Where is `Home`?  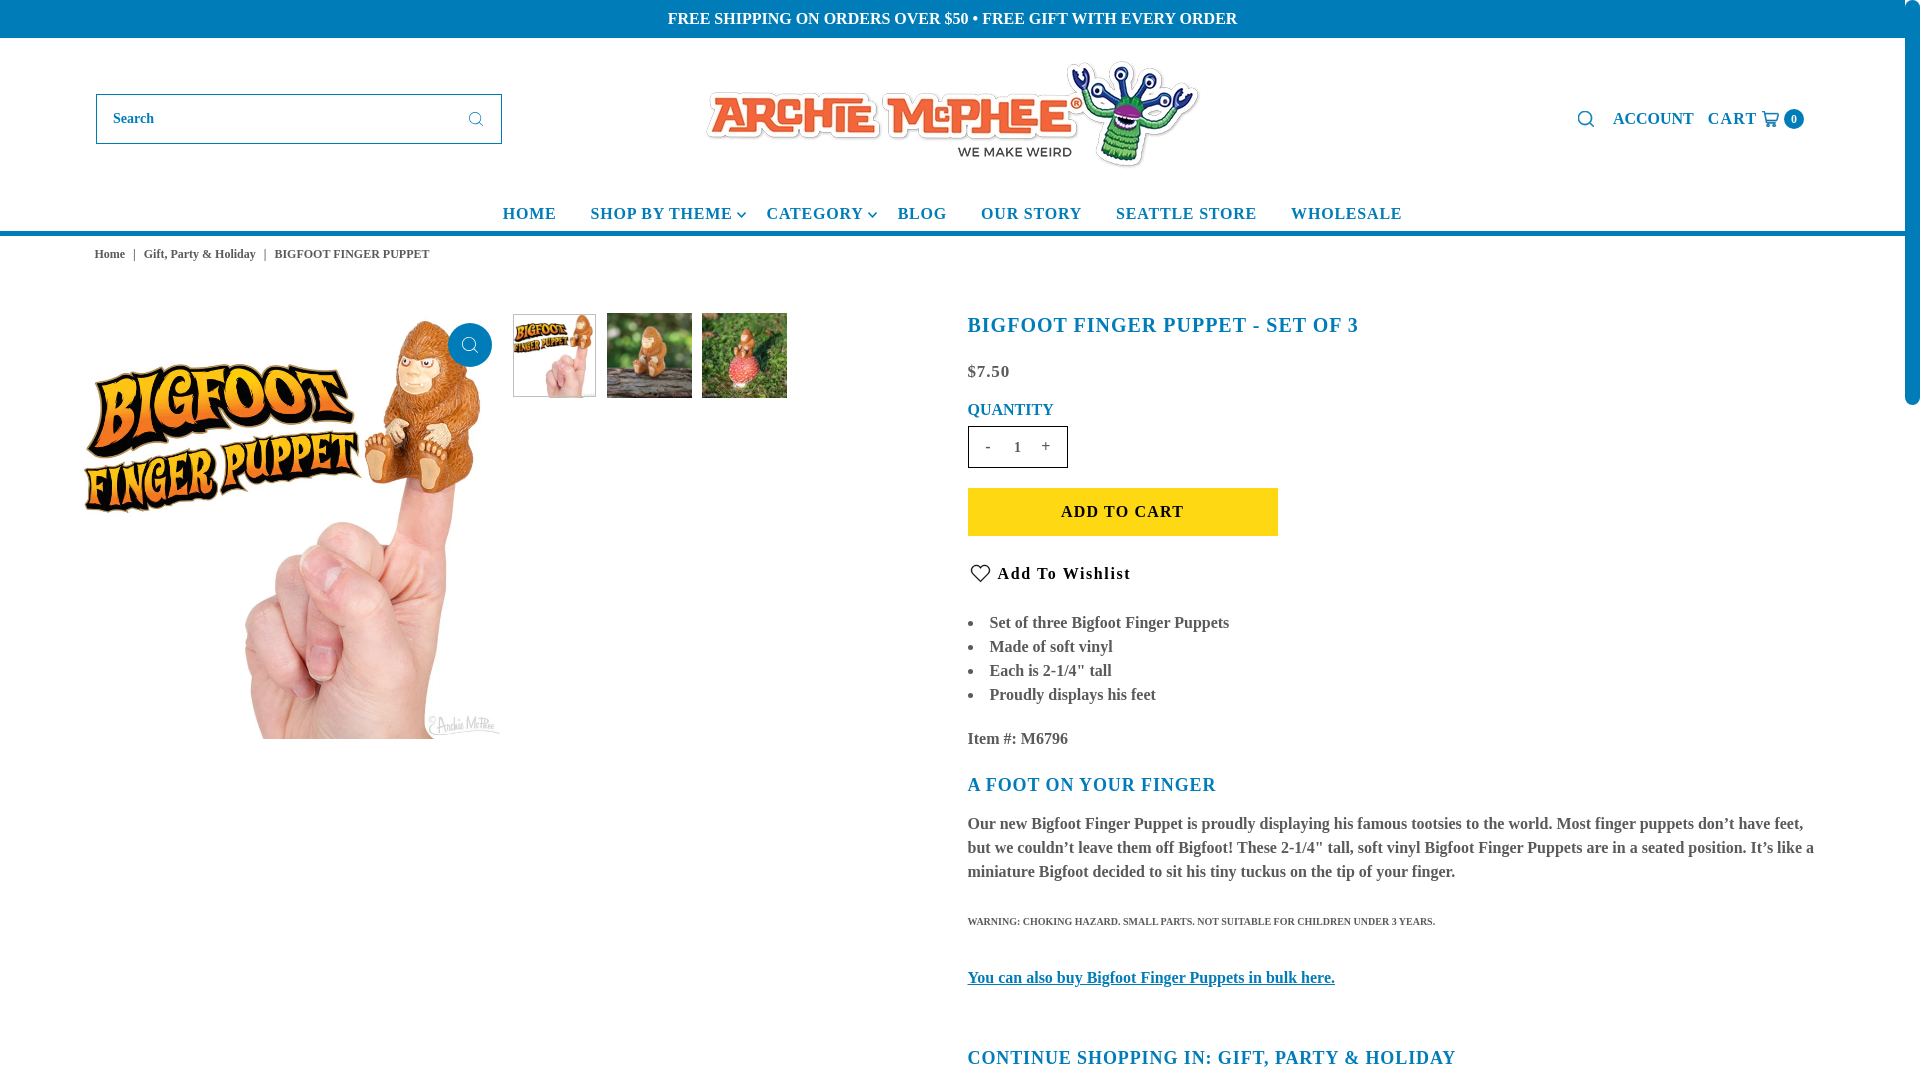 Home is located at coordinates (1756, 118).